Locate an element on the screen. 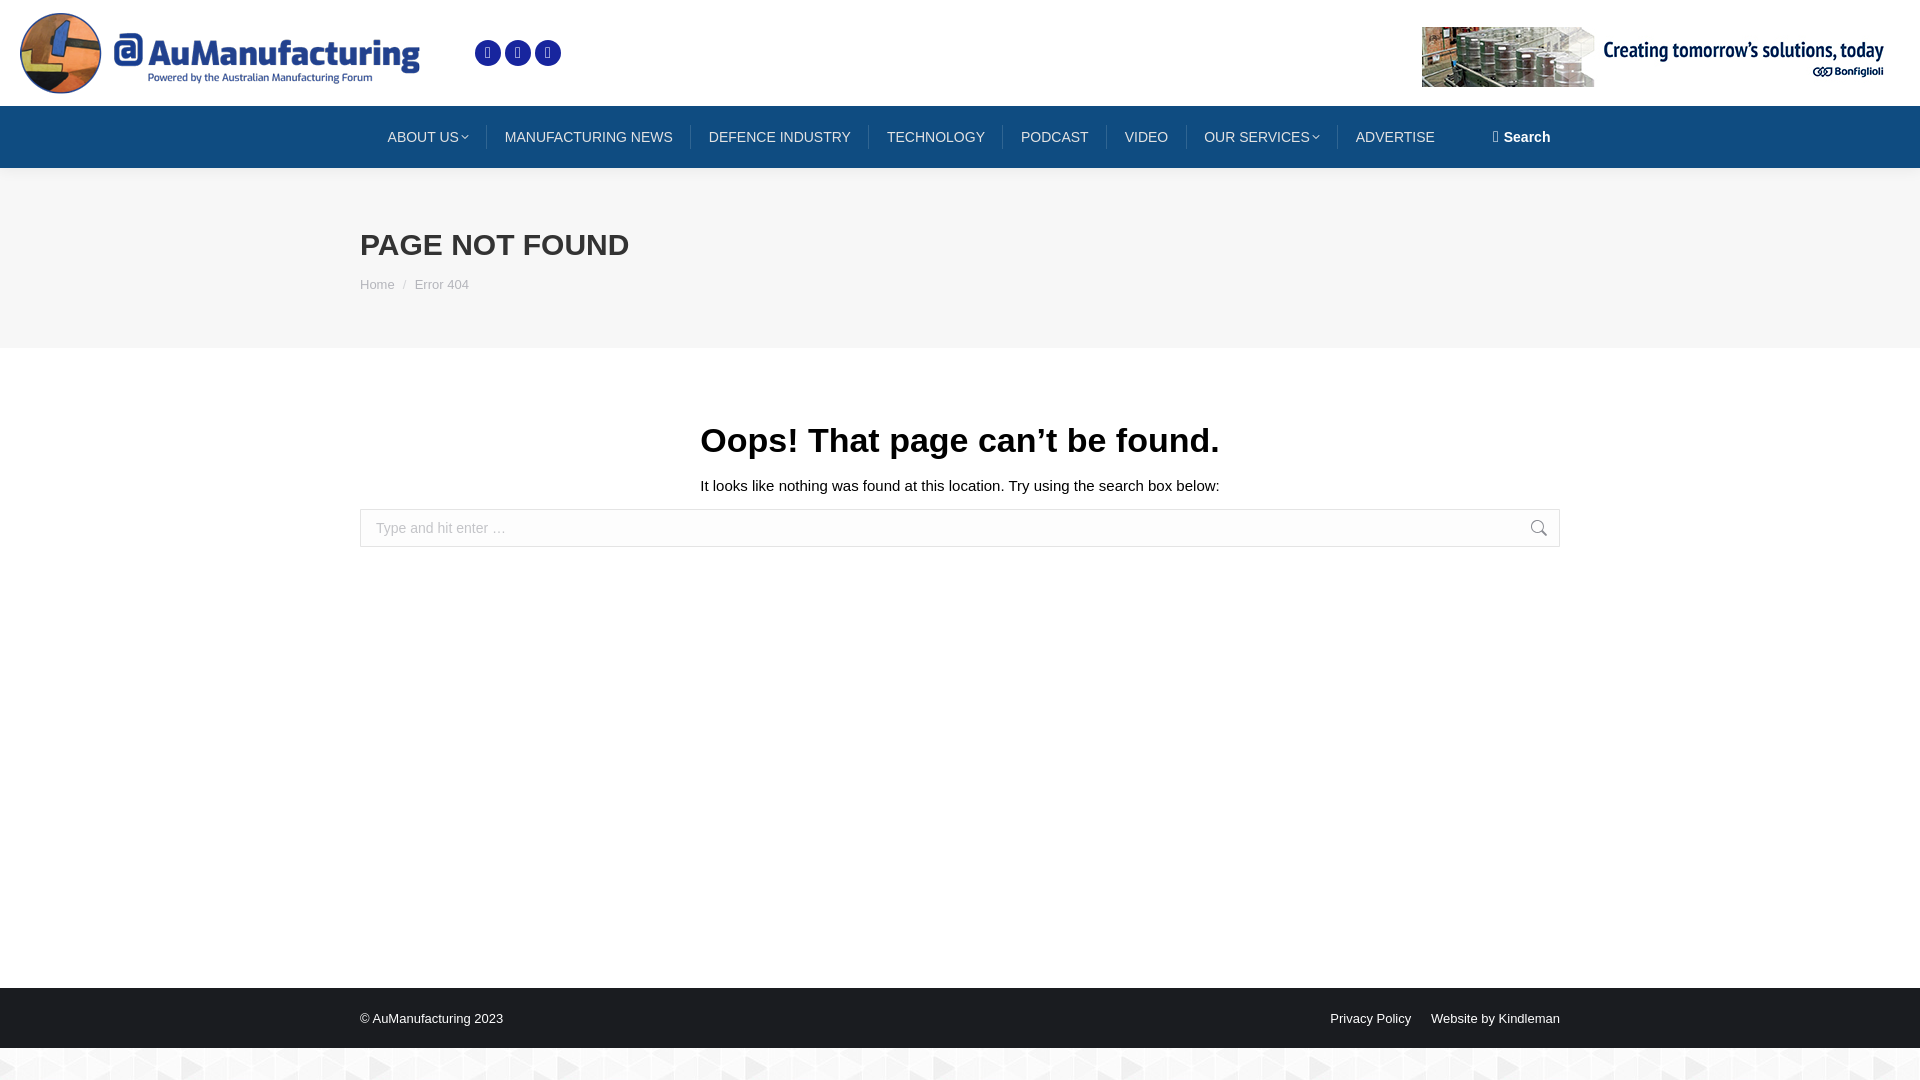  Home is located at coordinates (378, 284).